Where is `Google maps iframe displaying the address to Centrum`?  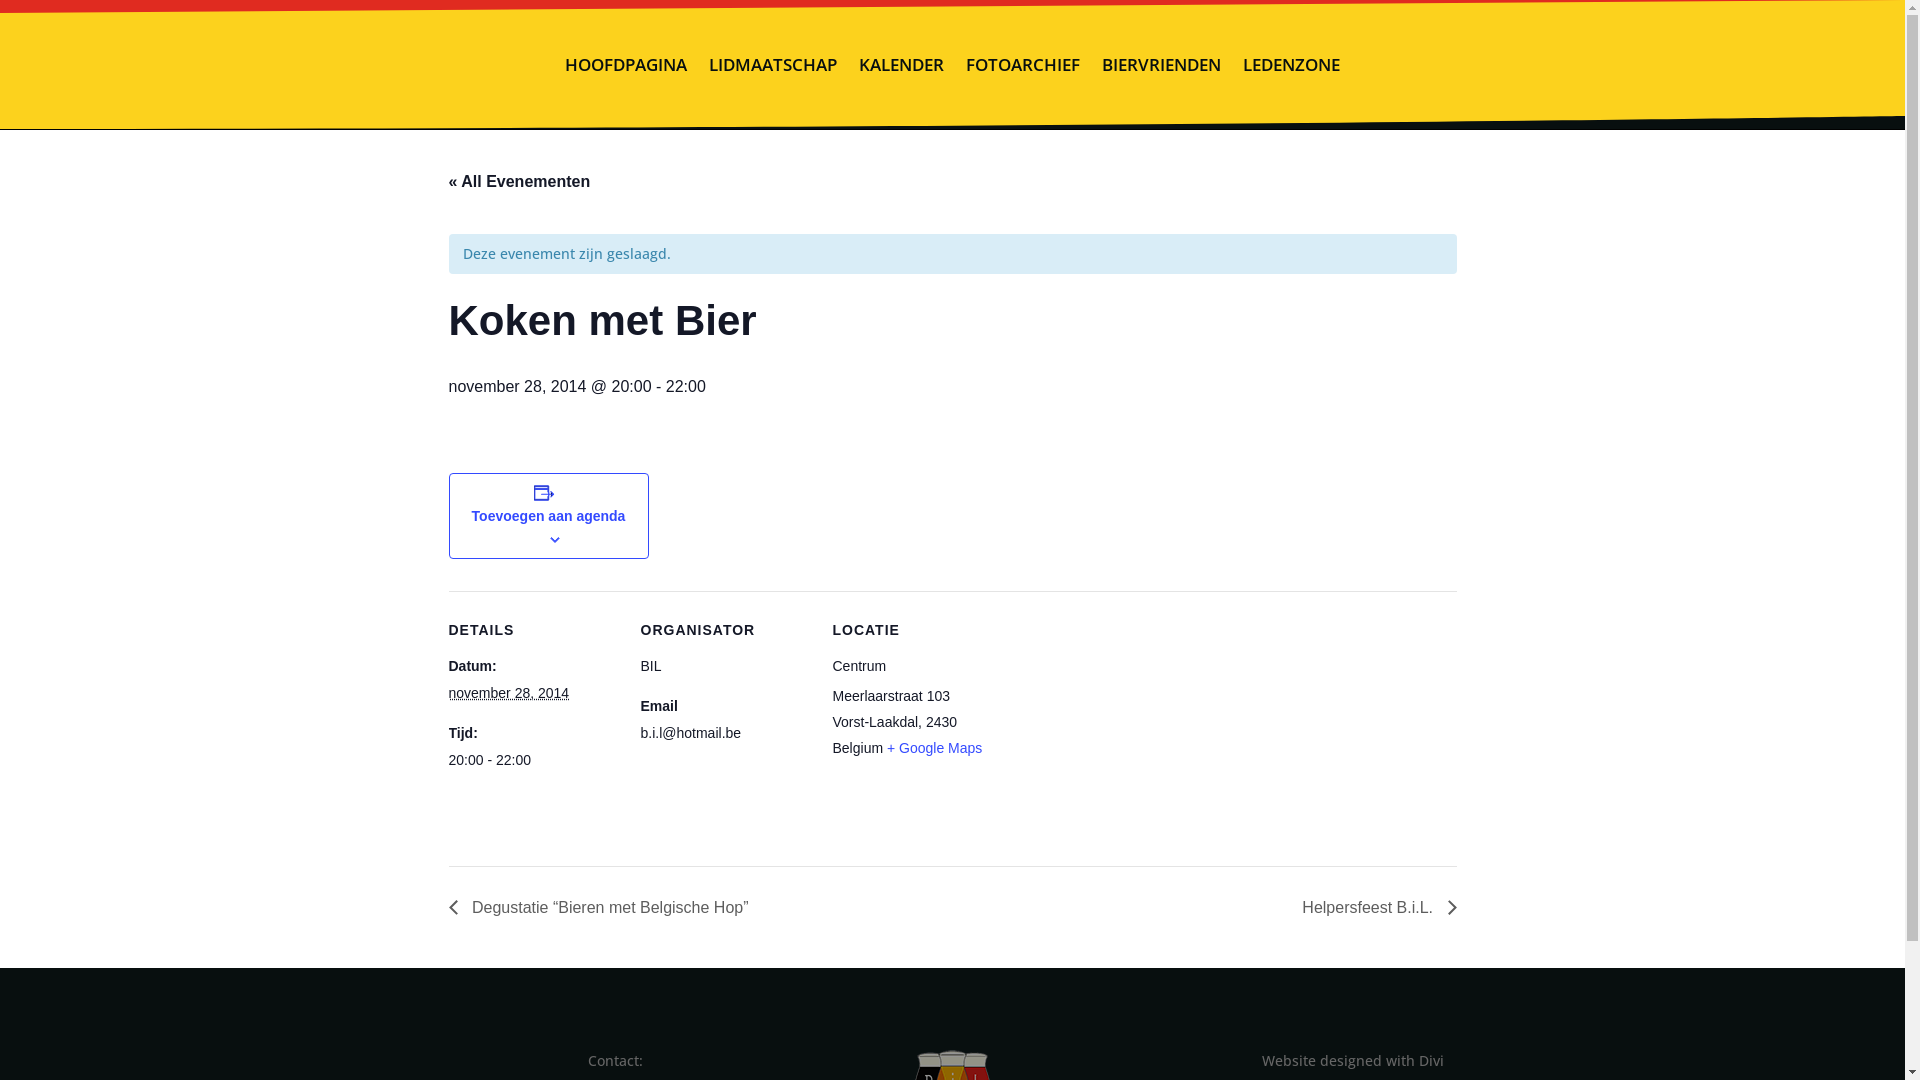 Google maps iframe displaying the address to Centrum is located at coordinates (1130, 728).